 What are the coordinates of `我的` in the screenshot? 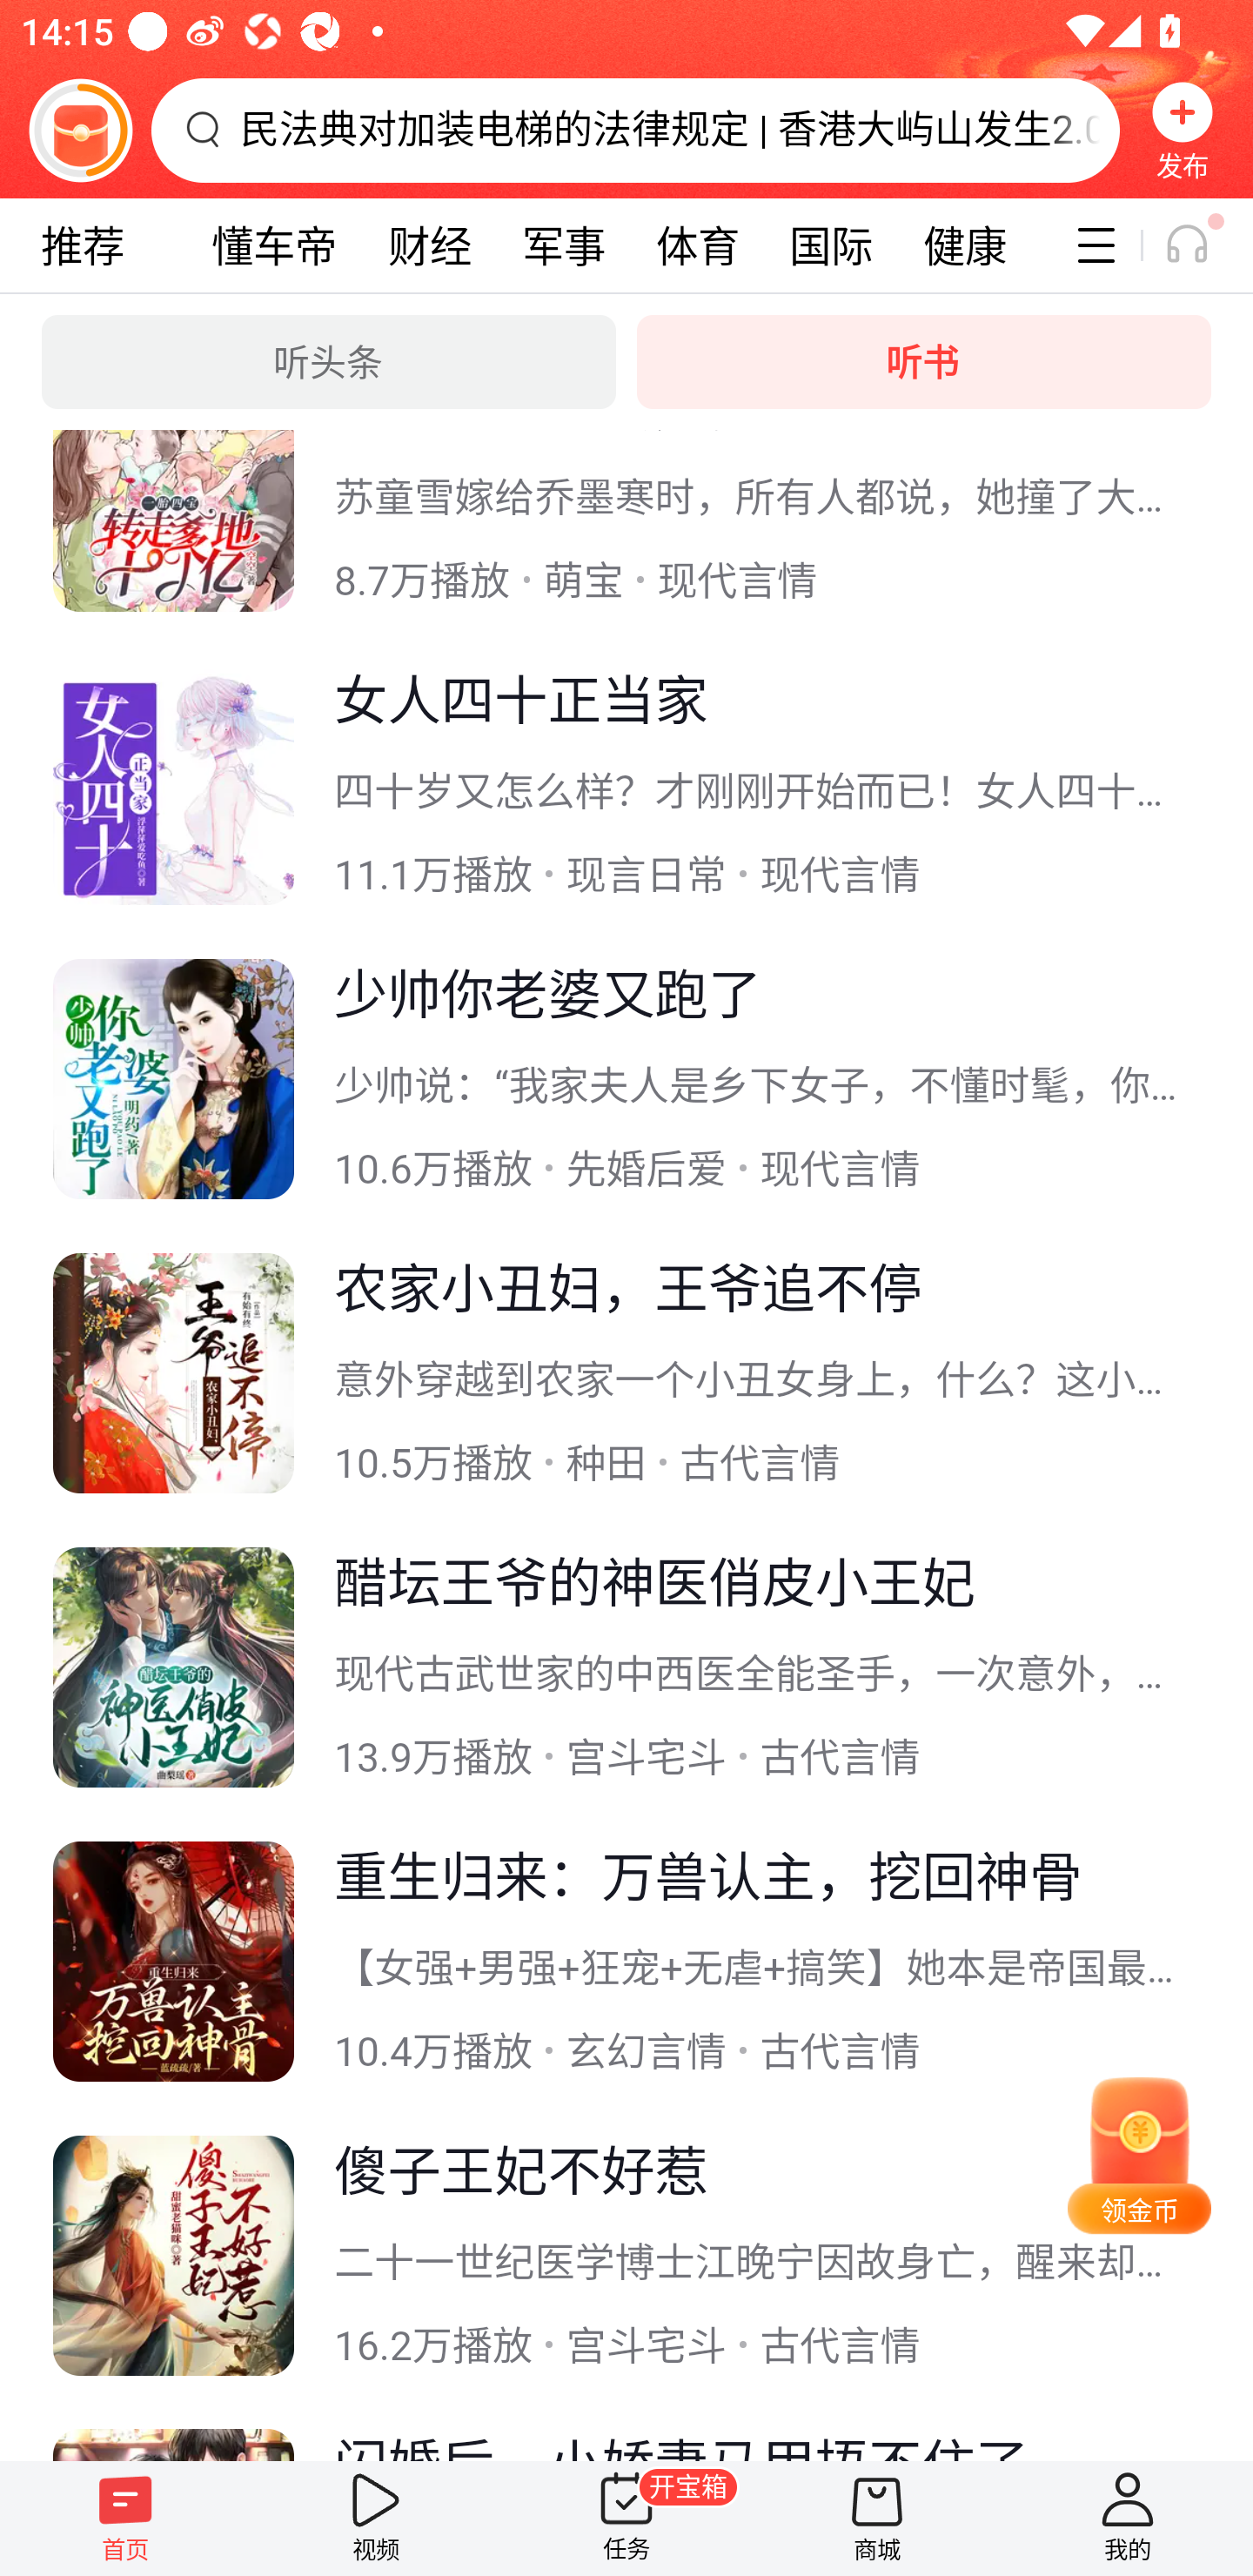 It's located at (1128, 2518).